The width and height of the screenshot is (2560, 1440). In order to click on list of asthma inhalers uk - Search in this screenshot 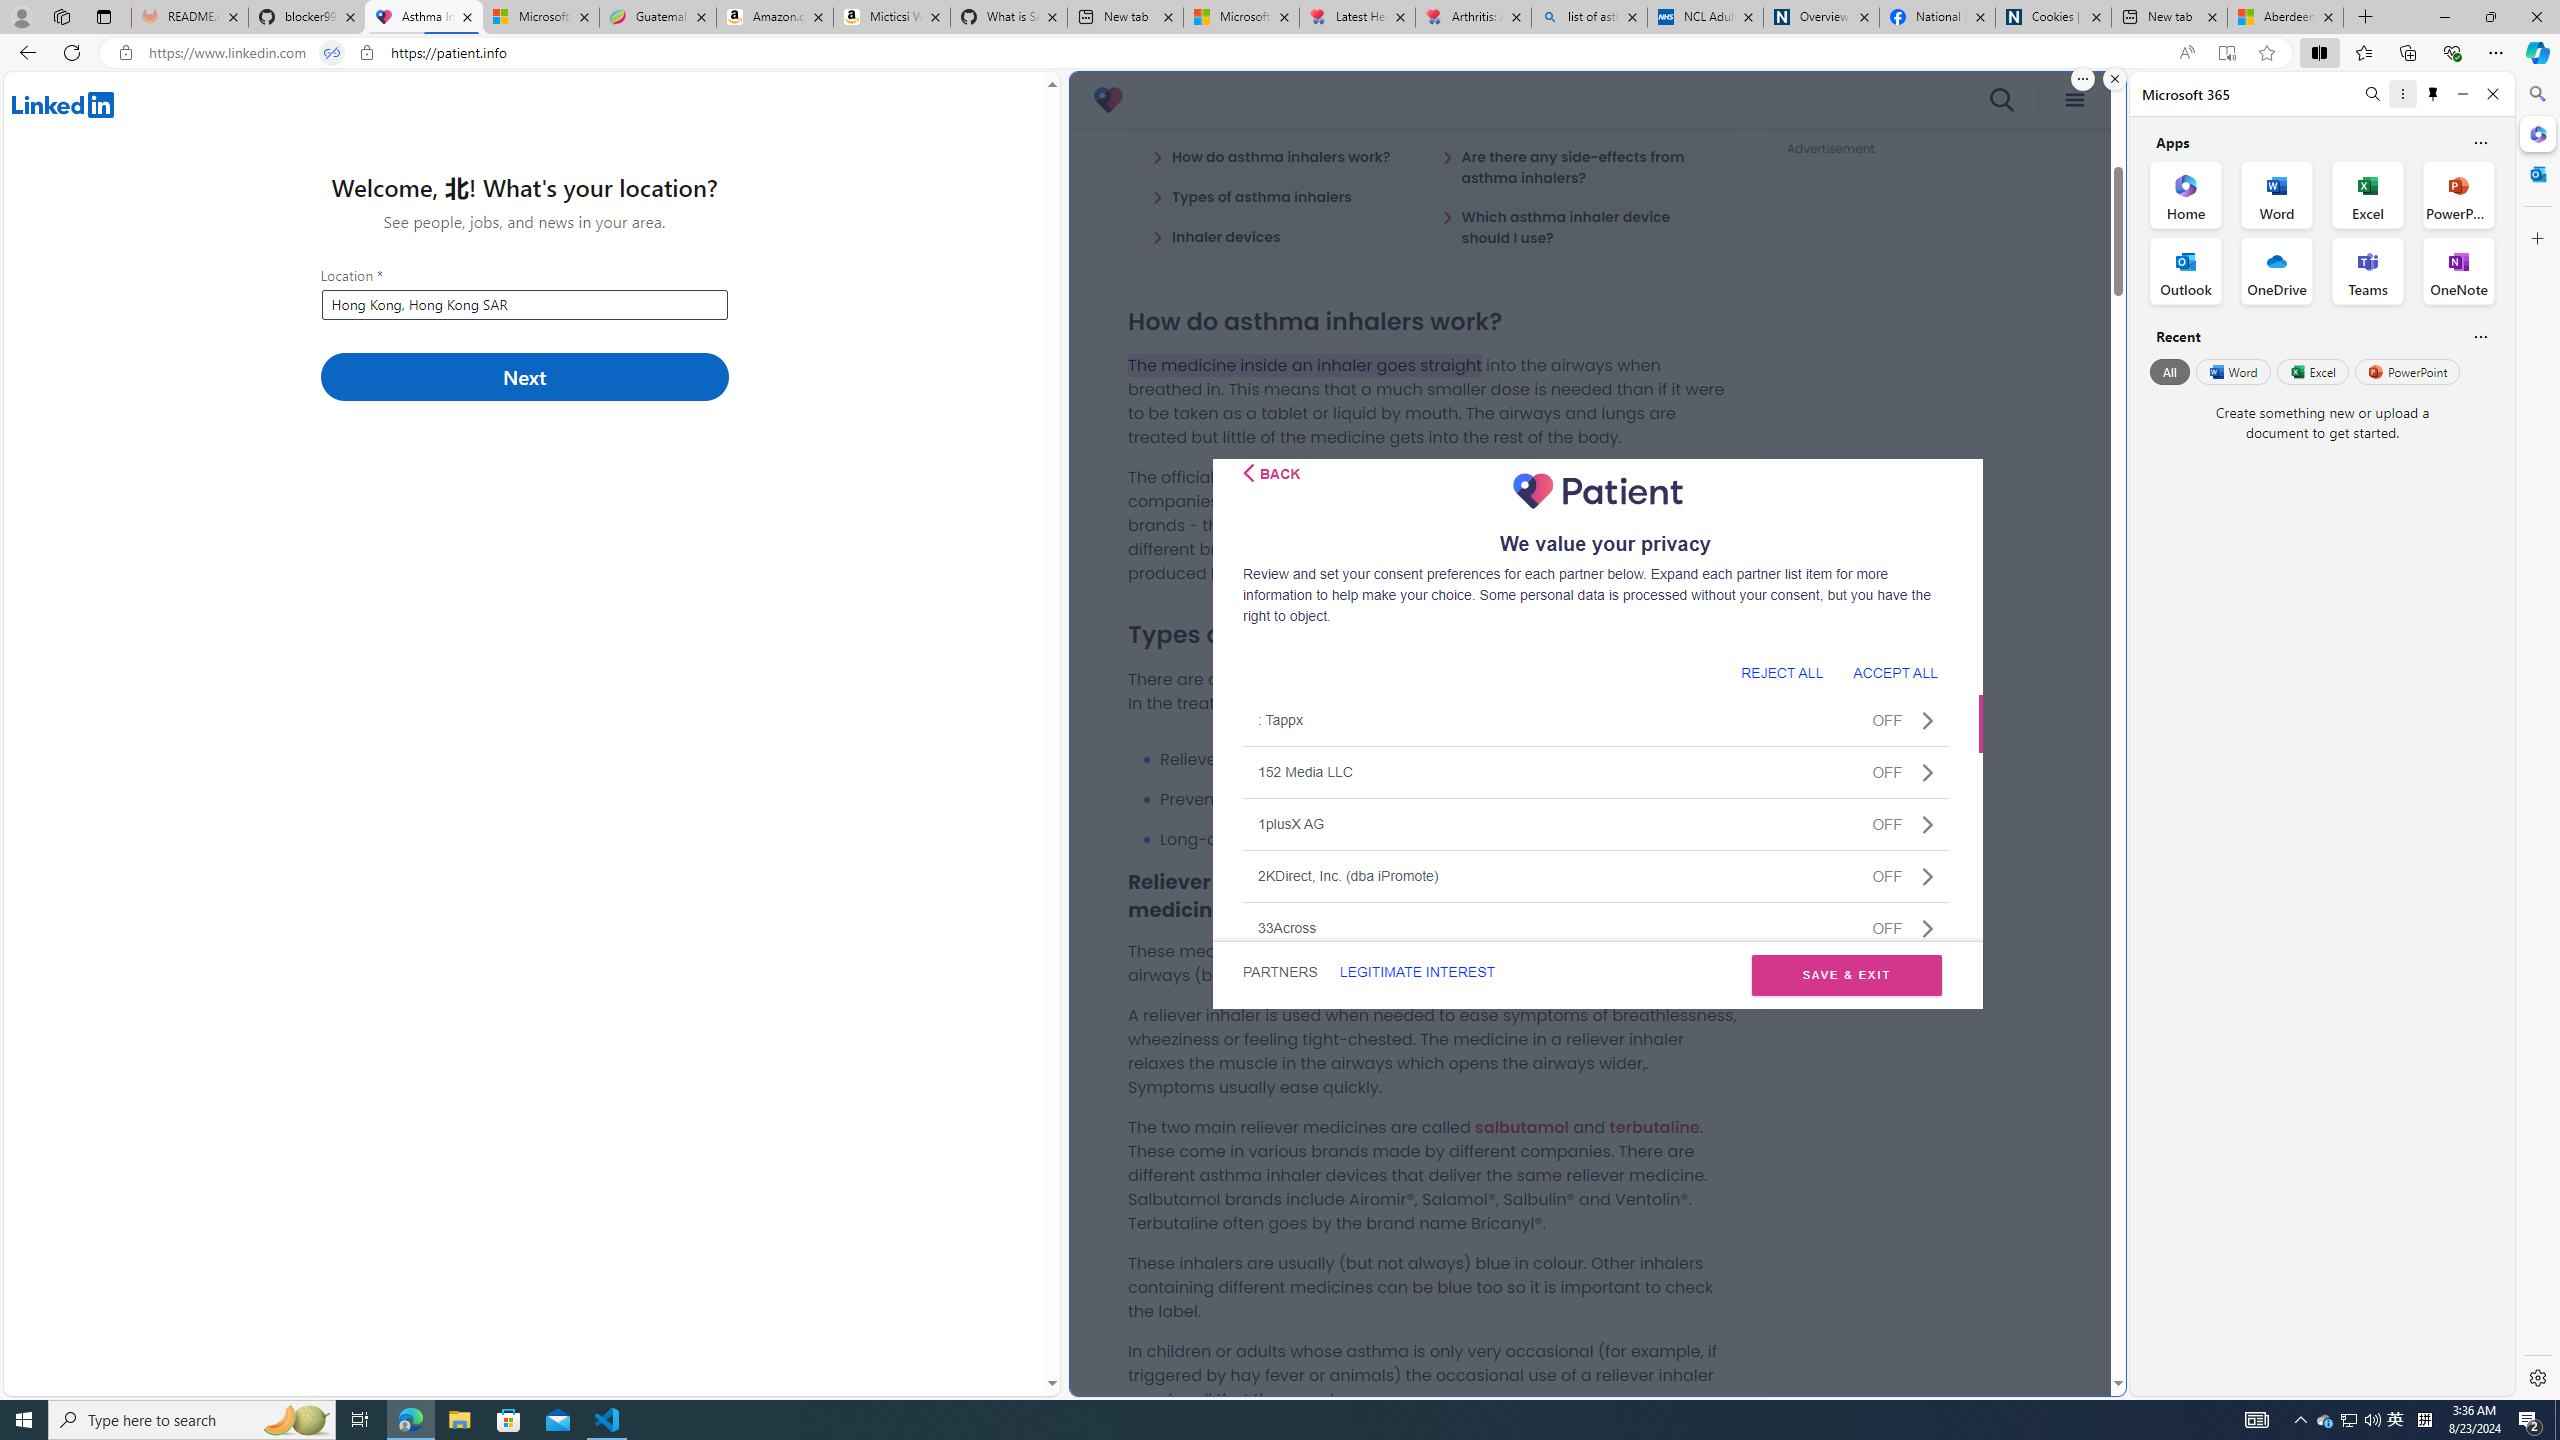, I will do `click(1590, 17)`.